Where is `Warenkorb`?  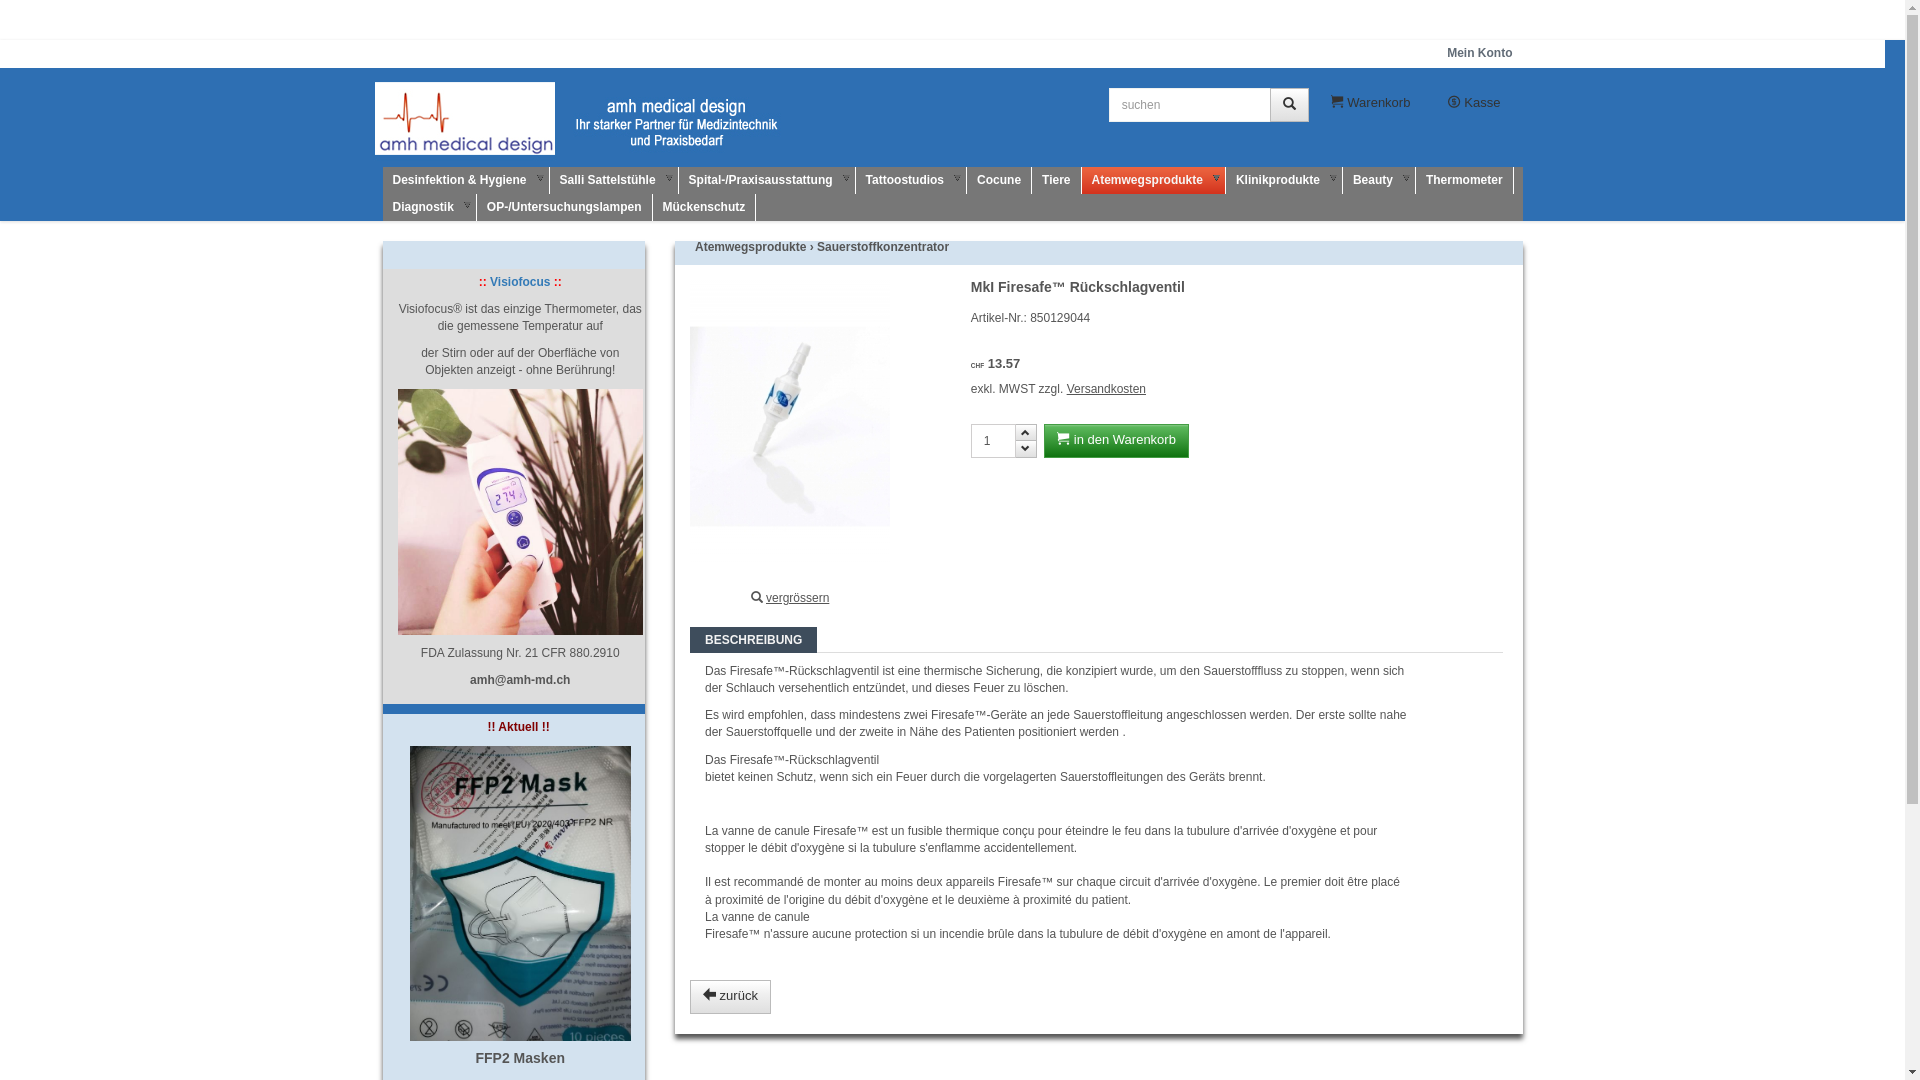 Warenkorb is located at coordinates (1371, 105).